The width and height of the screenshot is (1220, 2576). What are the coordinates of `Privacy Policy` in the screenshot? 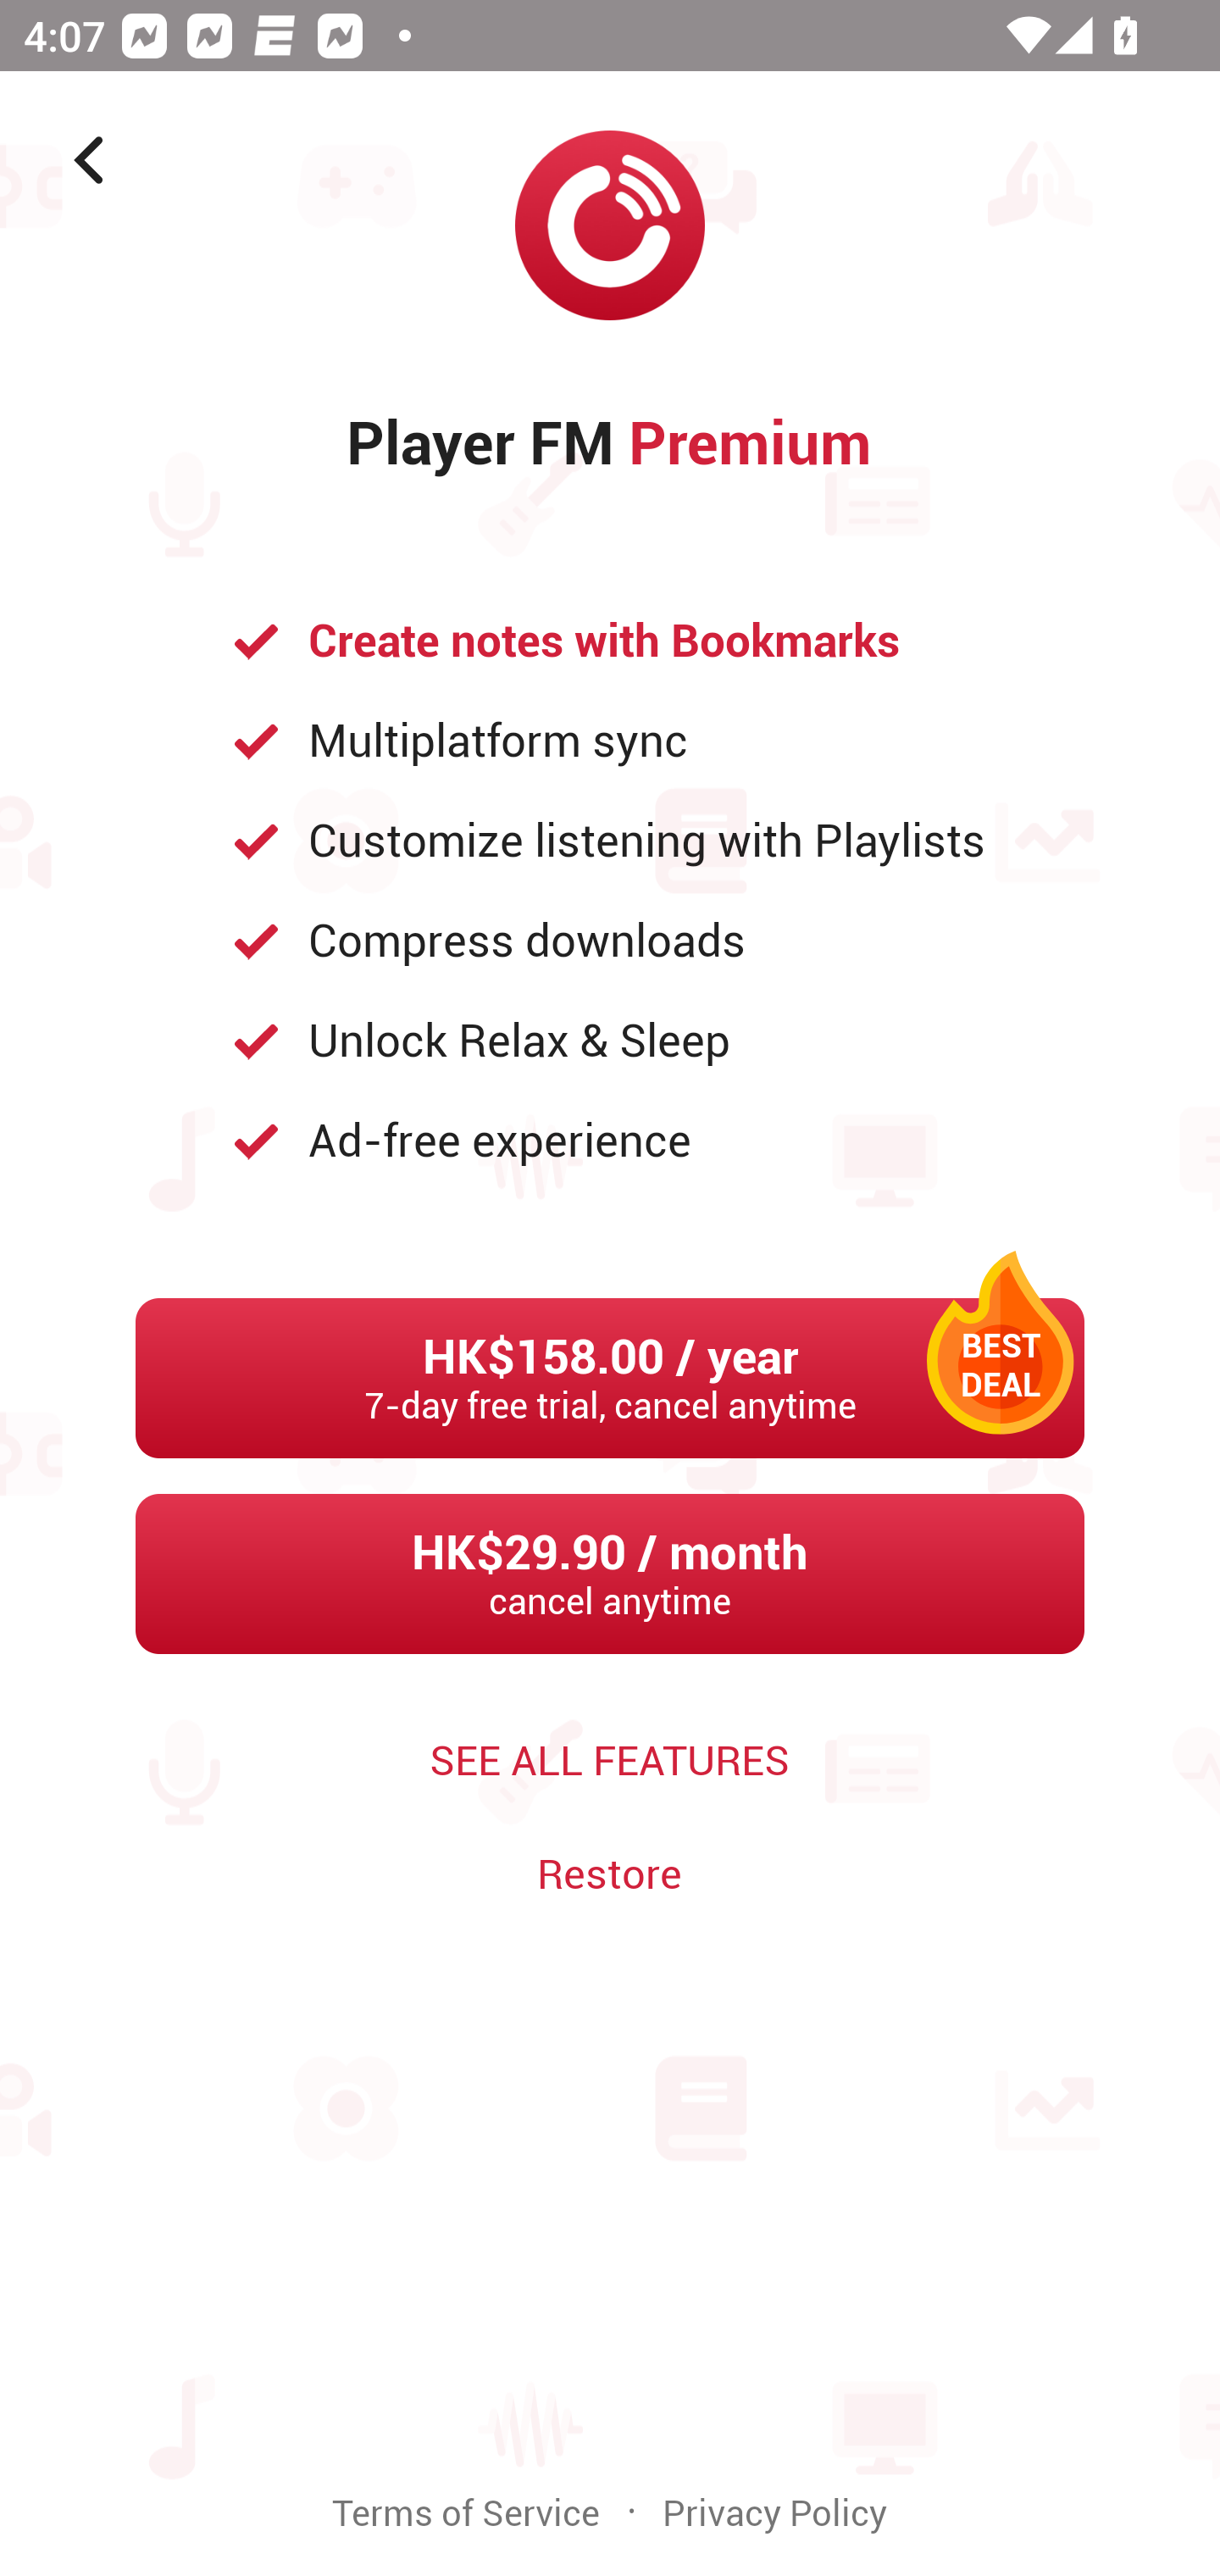 It's located at (774, 2513).